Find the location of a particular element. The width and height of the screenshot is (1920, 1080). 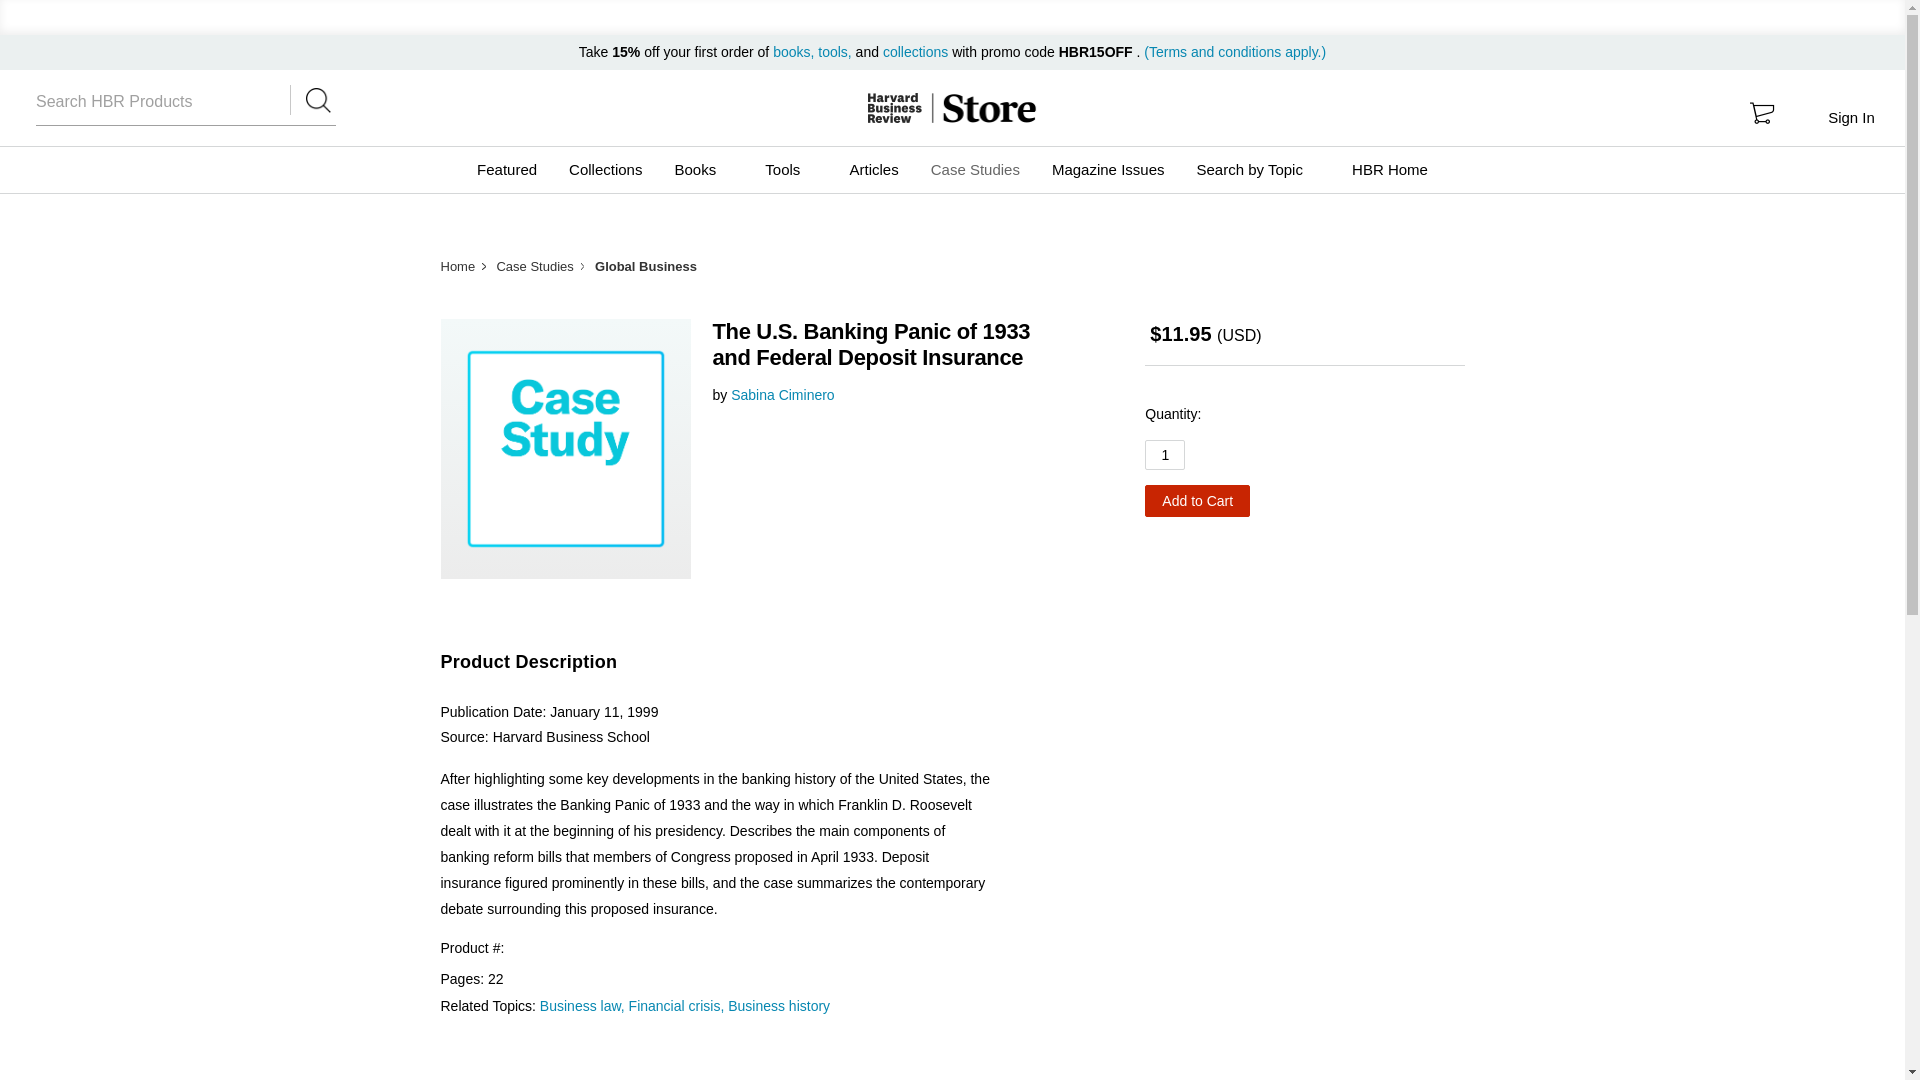

Tools is located at coordinates (790, 170).